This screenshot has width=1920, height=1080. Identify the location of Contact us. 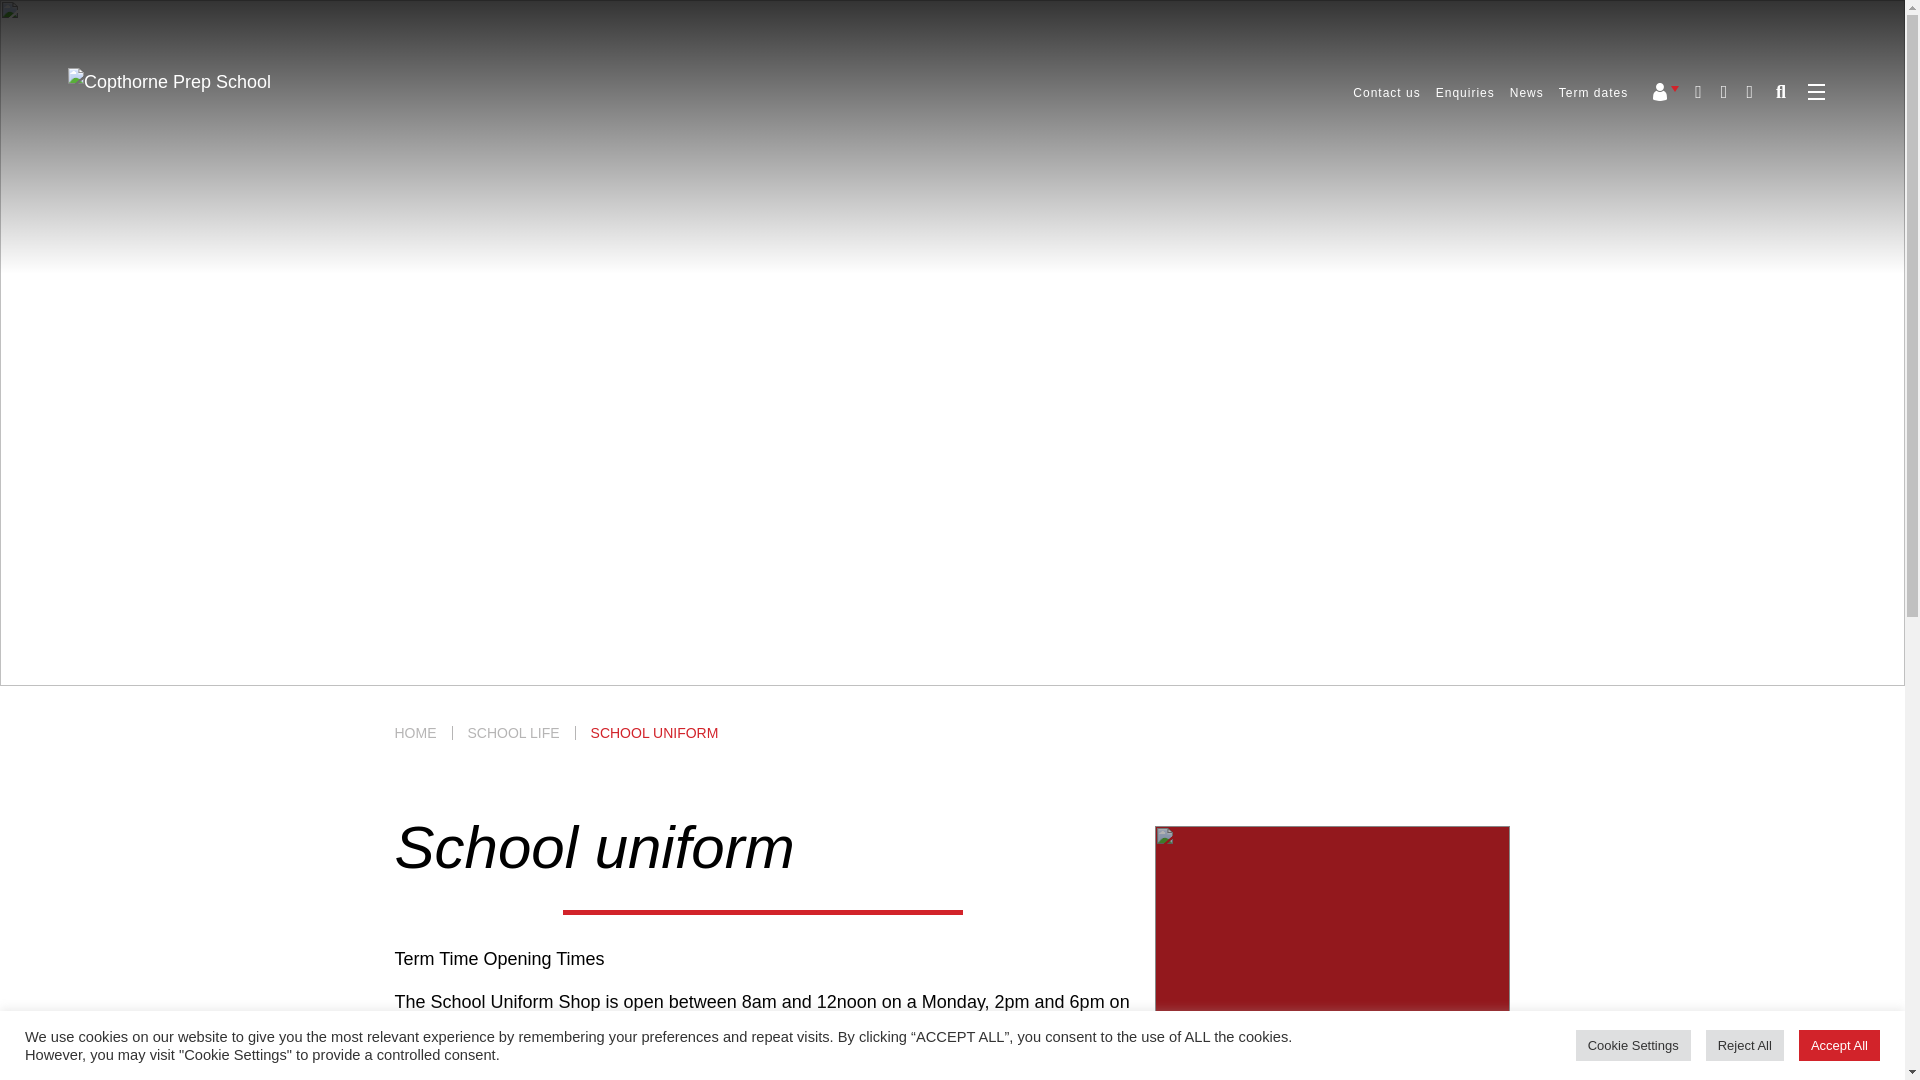
(1386, 93).